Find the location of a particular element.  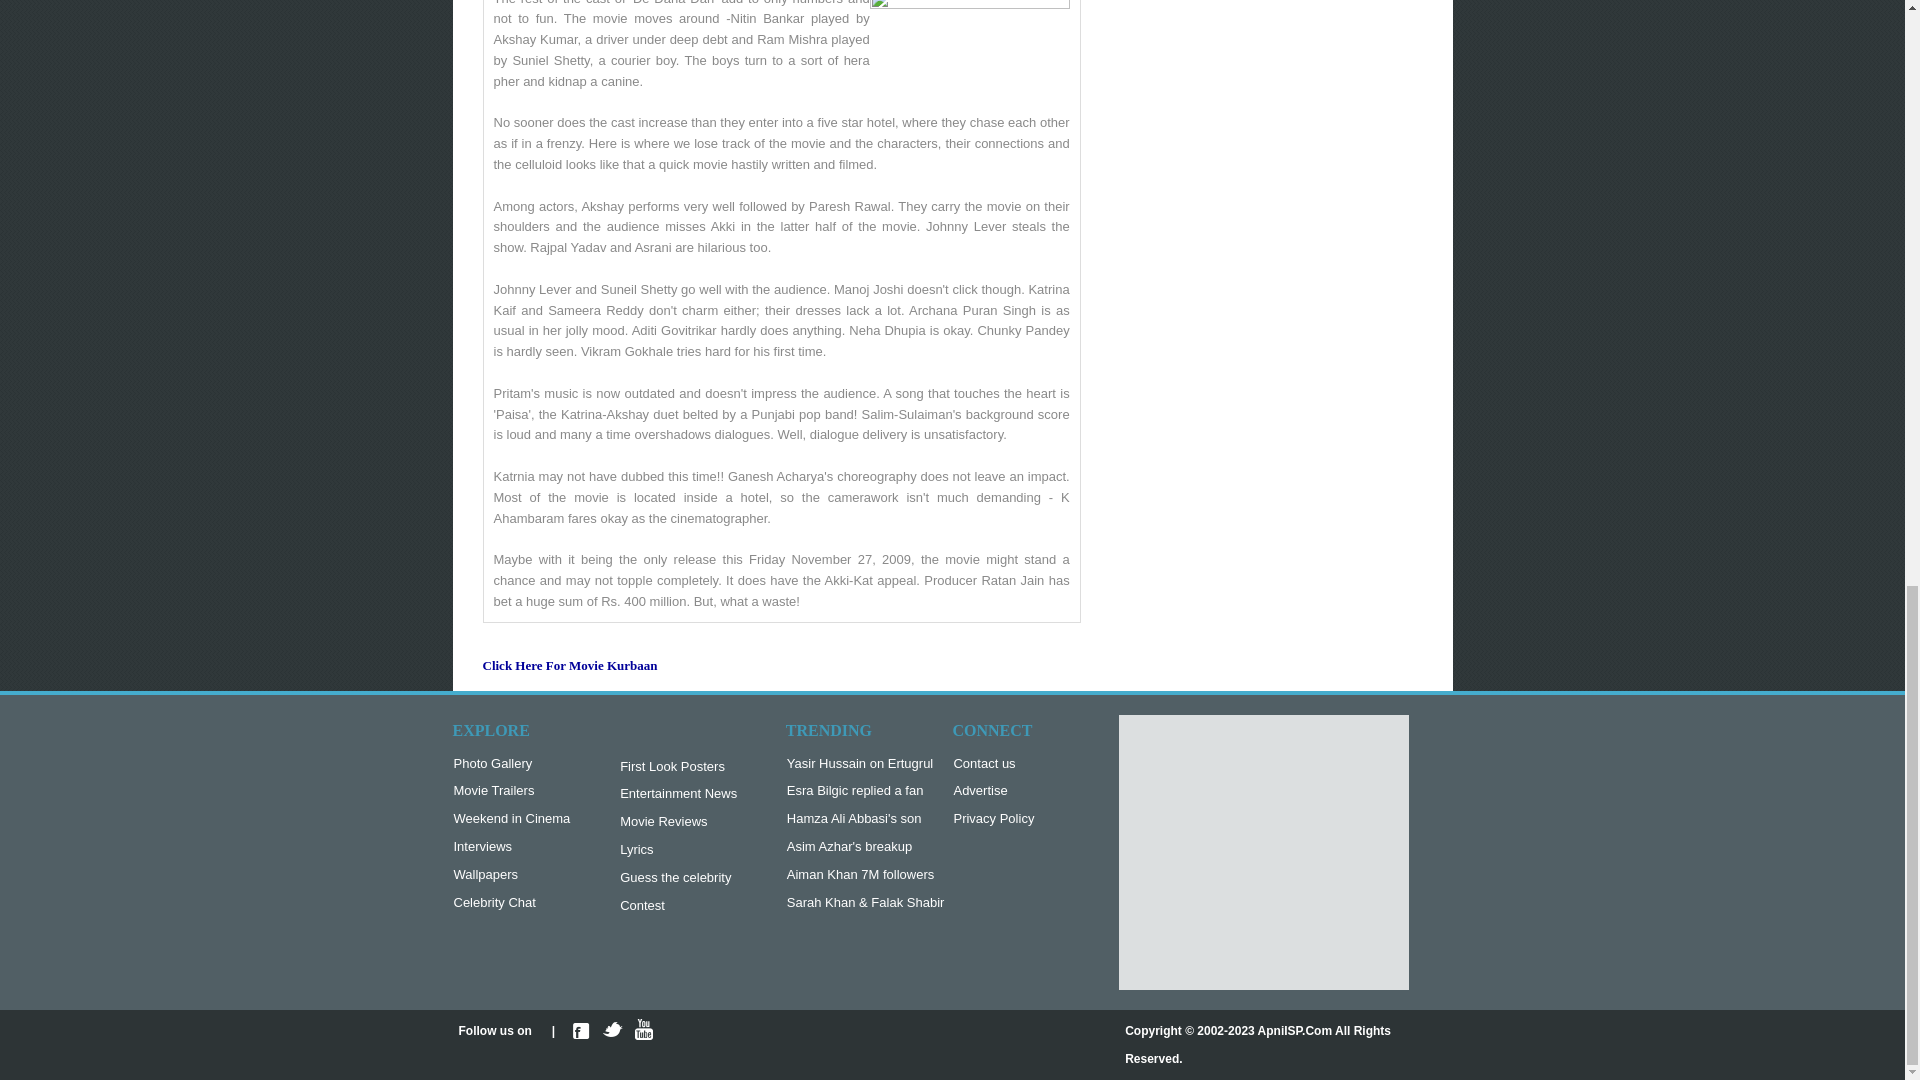

Celebrity Chat is located at coordinates (512, 903).